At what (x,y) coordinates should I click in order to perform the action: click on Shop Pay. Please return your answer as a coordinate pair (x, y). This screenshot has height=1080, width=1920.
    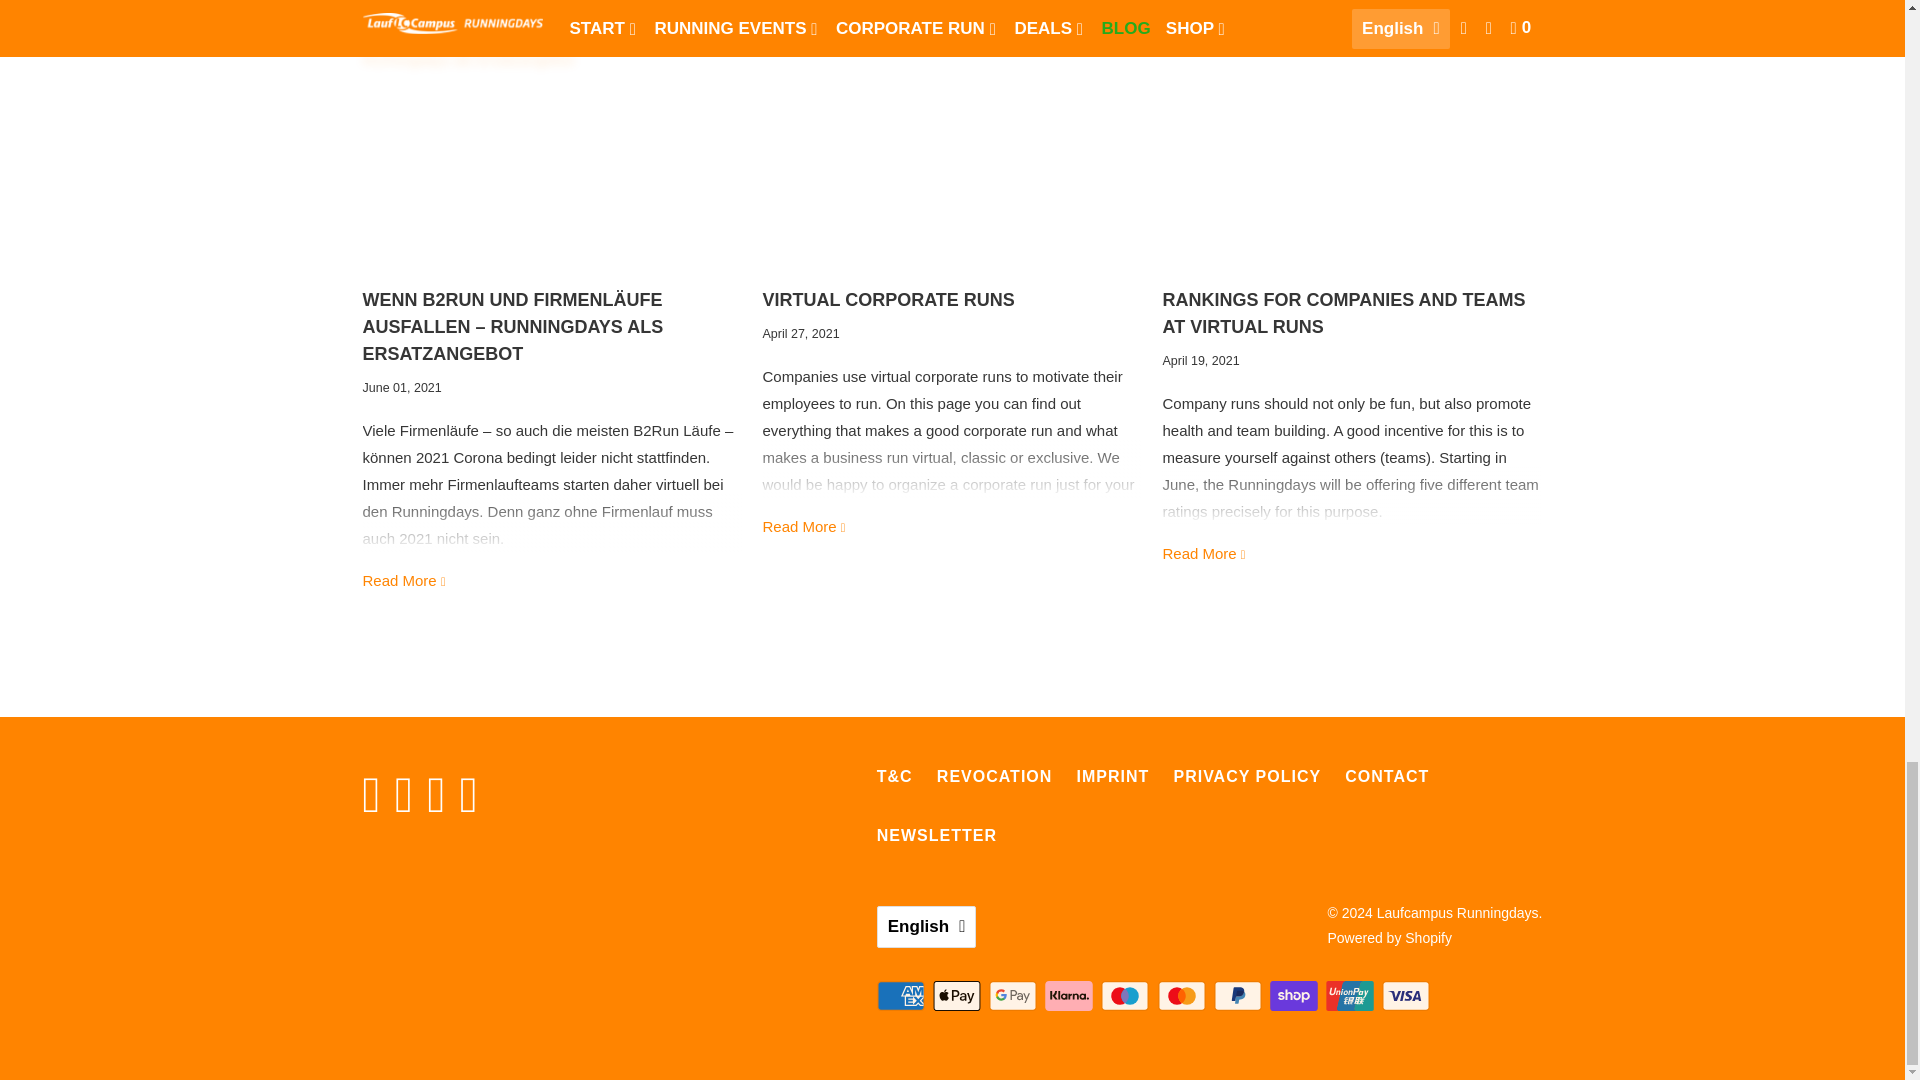
    Looking at the image, I should click on (1296, 995).